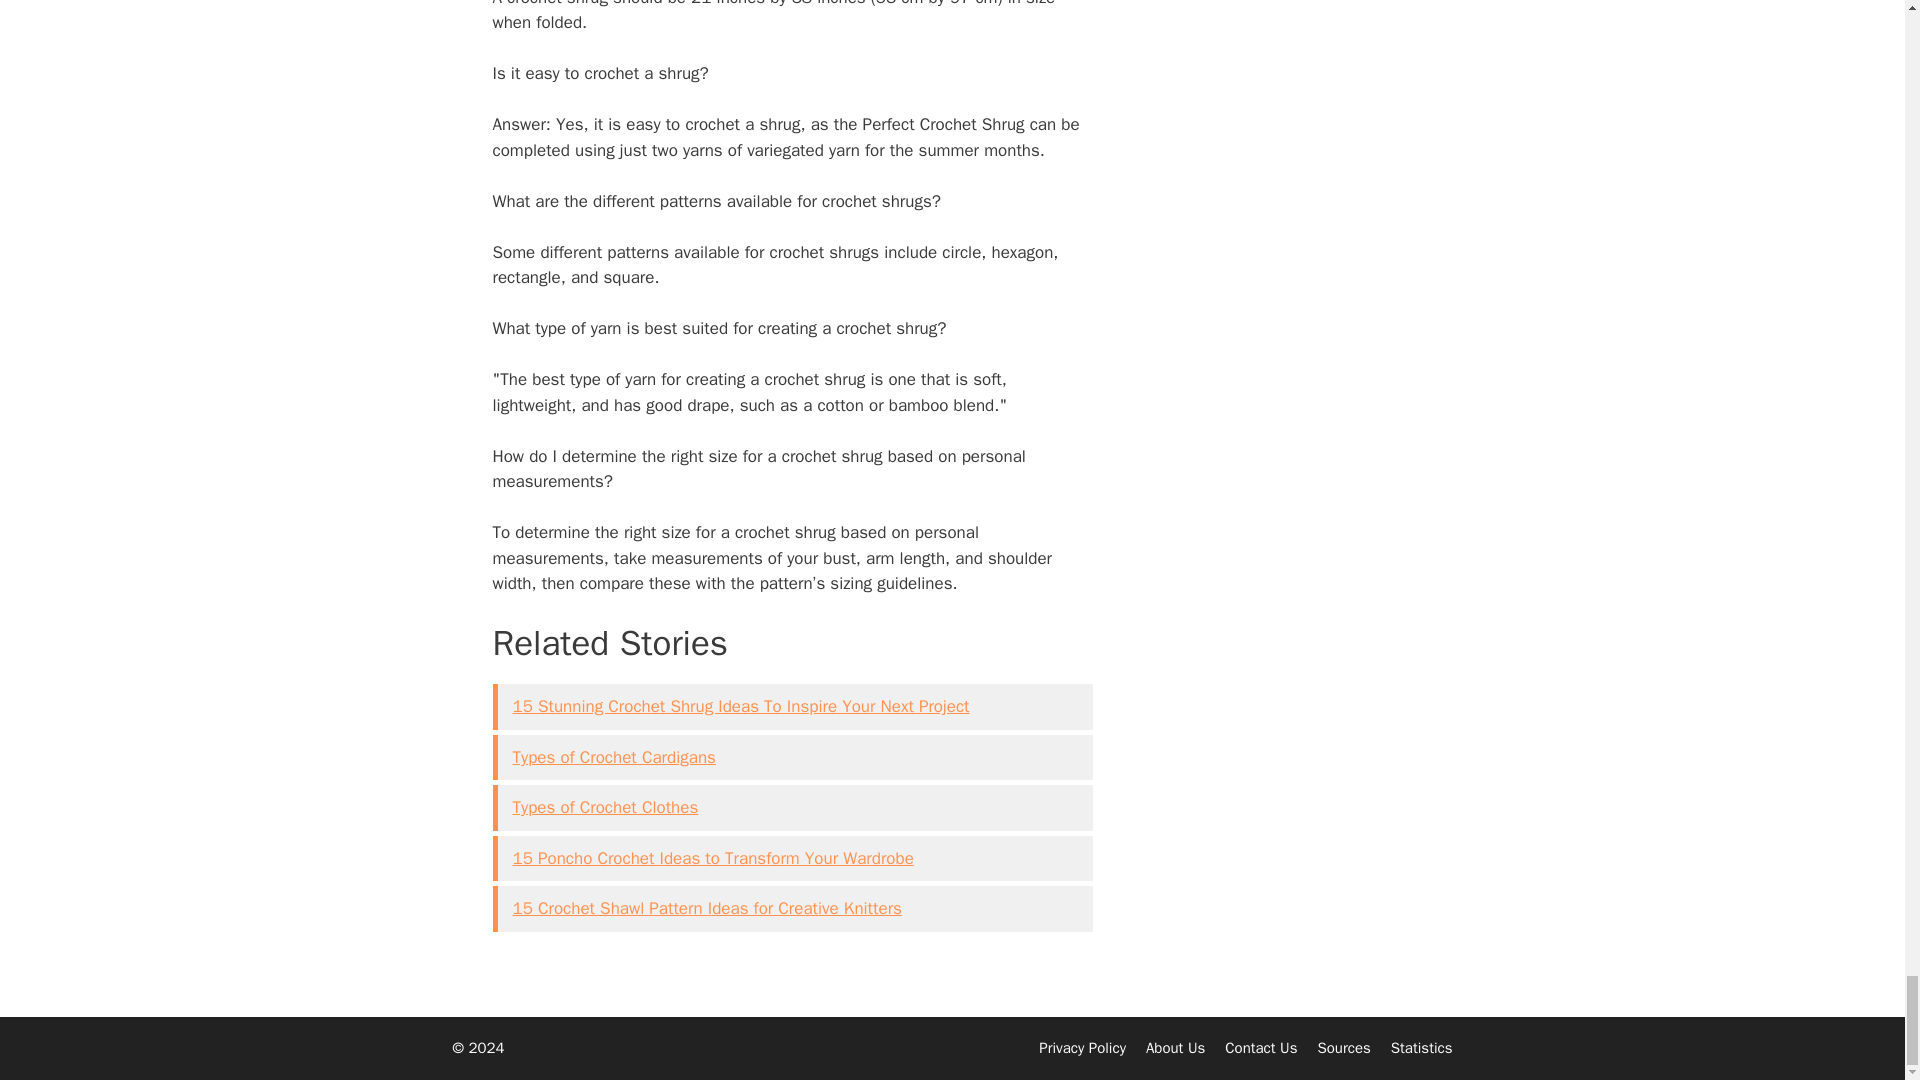 The image size is (1920, 1080). What do you see at coordinates (1260, 1048) in the screenshot?
I see `Contact Us` at bounding box center [1260, 1048].